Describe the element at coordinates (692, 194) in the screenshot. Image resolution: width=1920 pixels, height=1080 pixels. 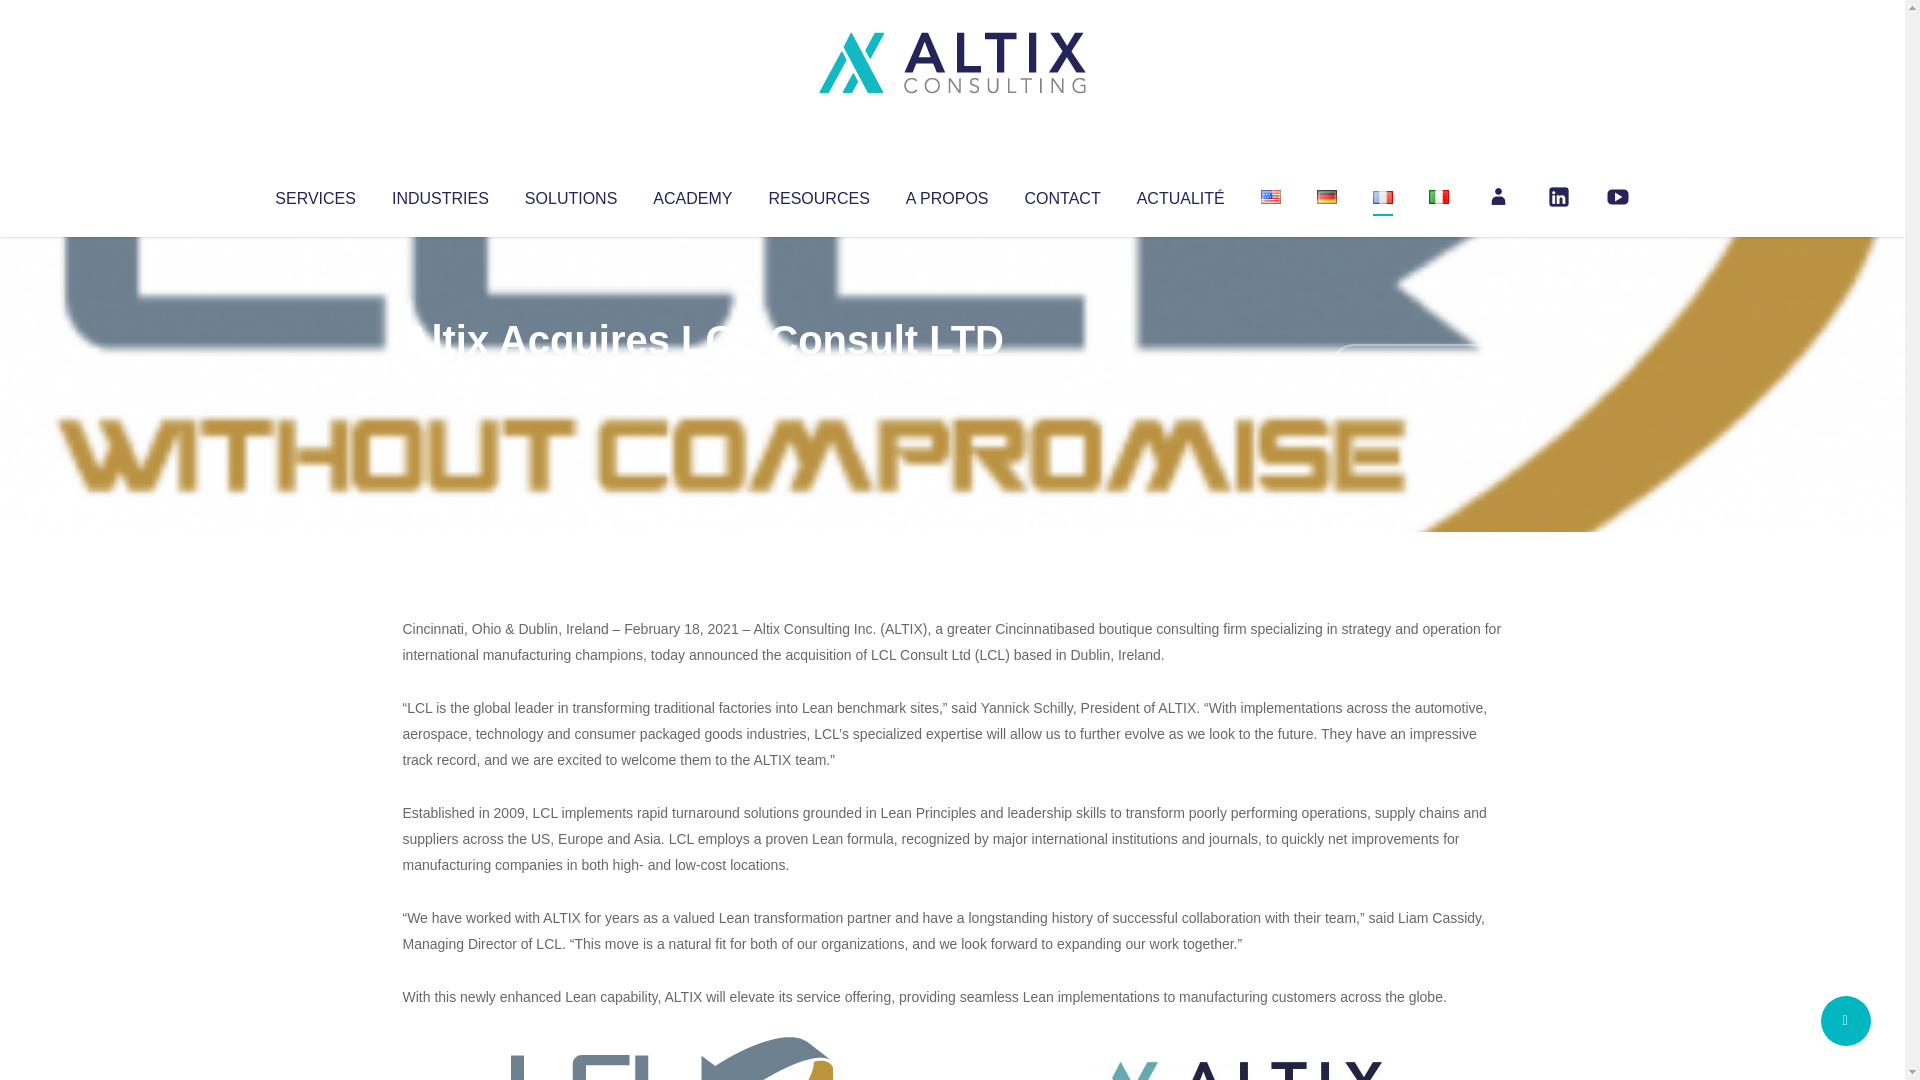
I see `ACADEMY` at that location.